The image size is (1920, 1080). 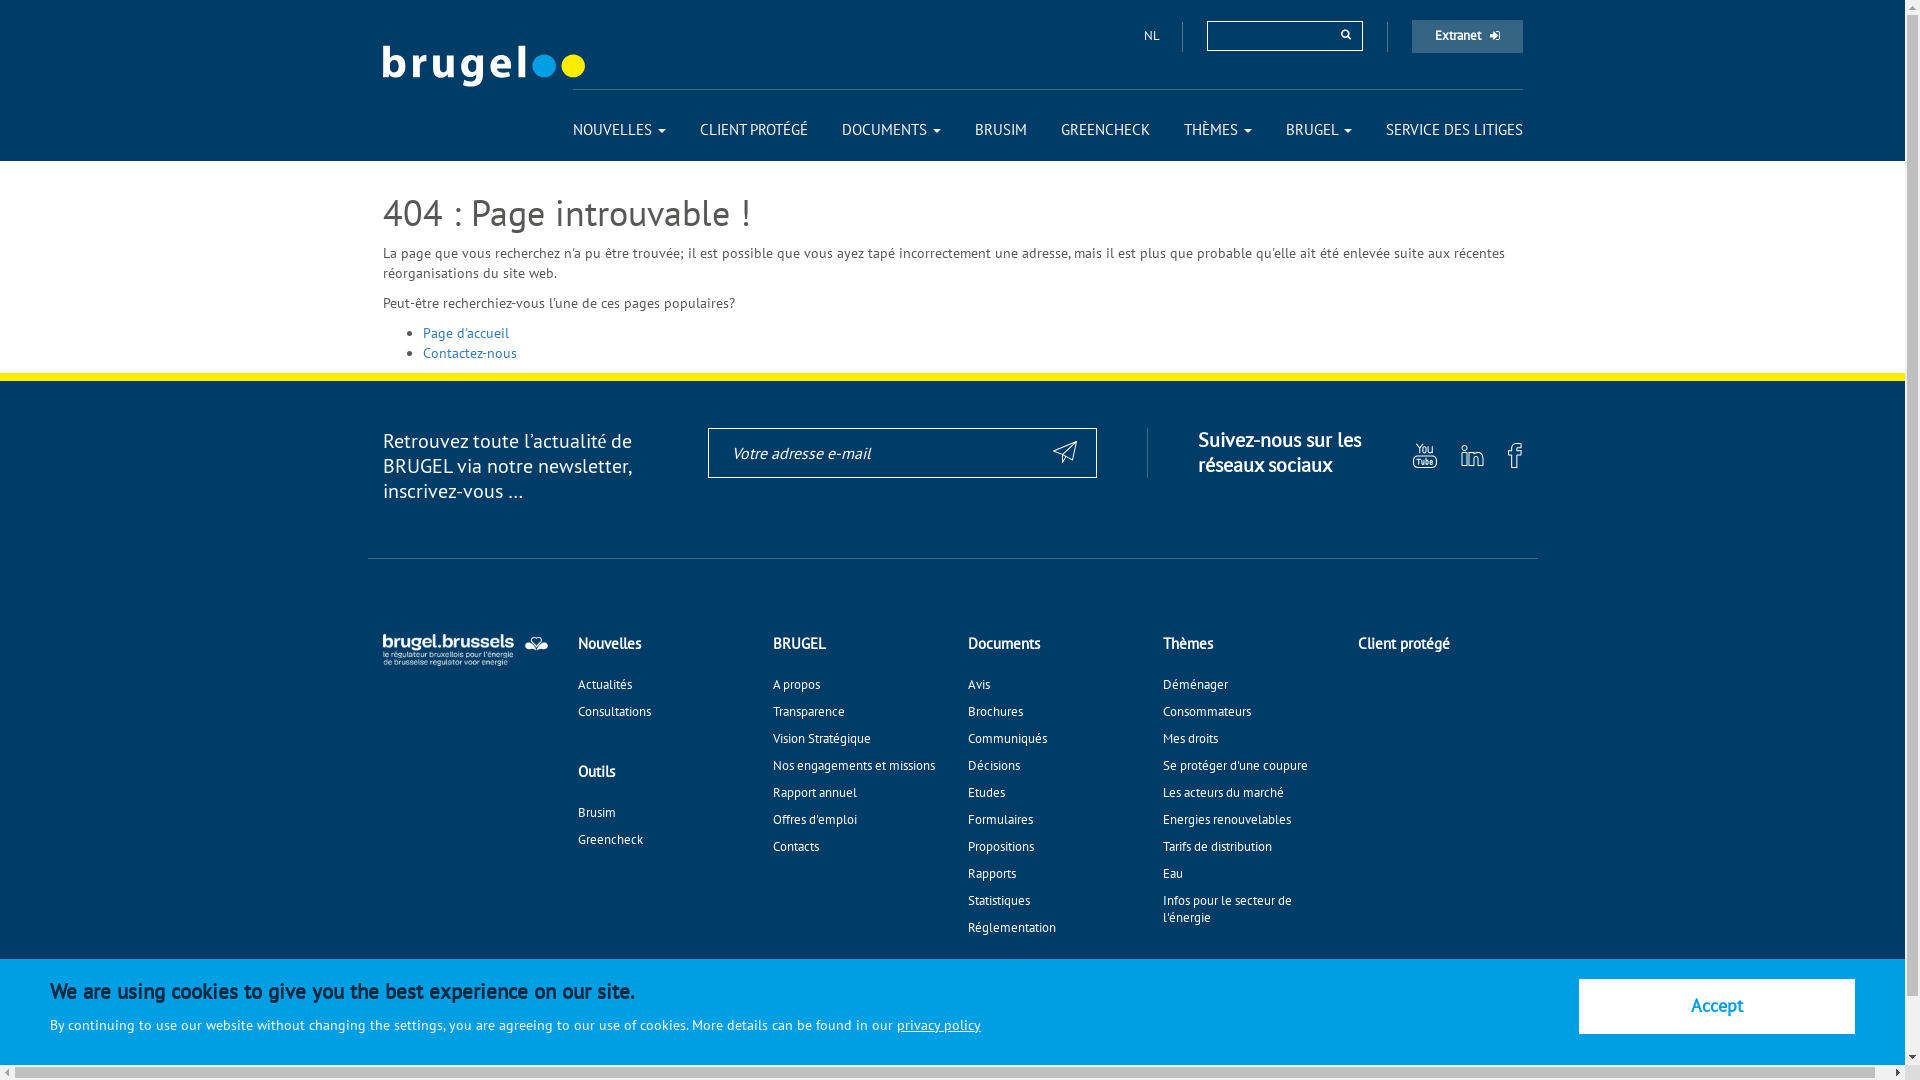 What do you see at coordinates (1468, 36) in the screenshot?
I see `Extranet` at bounding box center [1468, 36].